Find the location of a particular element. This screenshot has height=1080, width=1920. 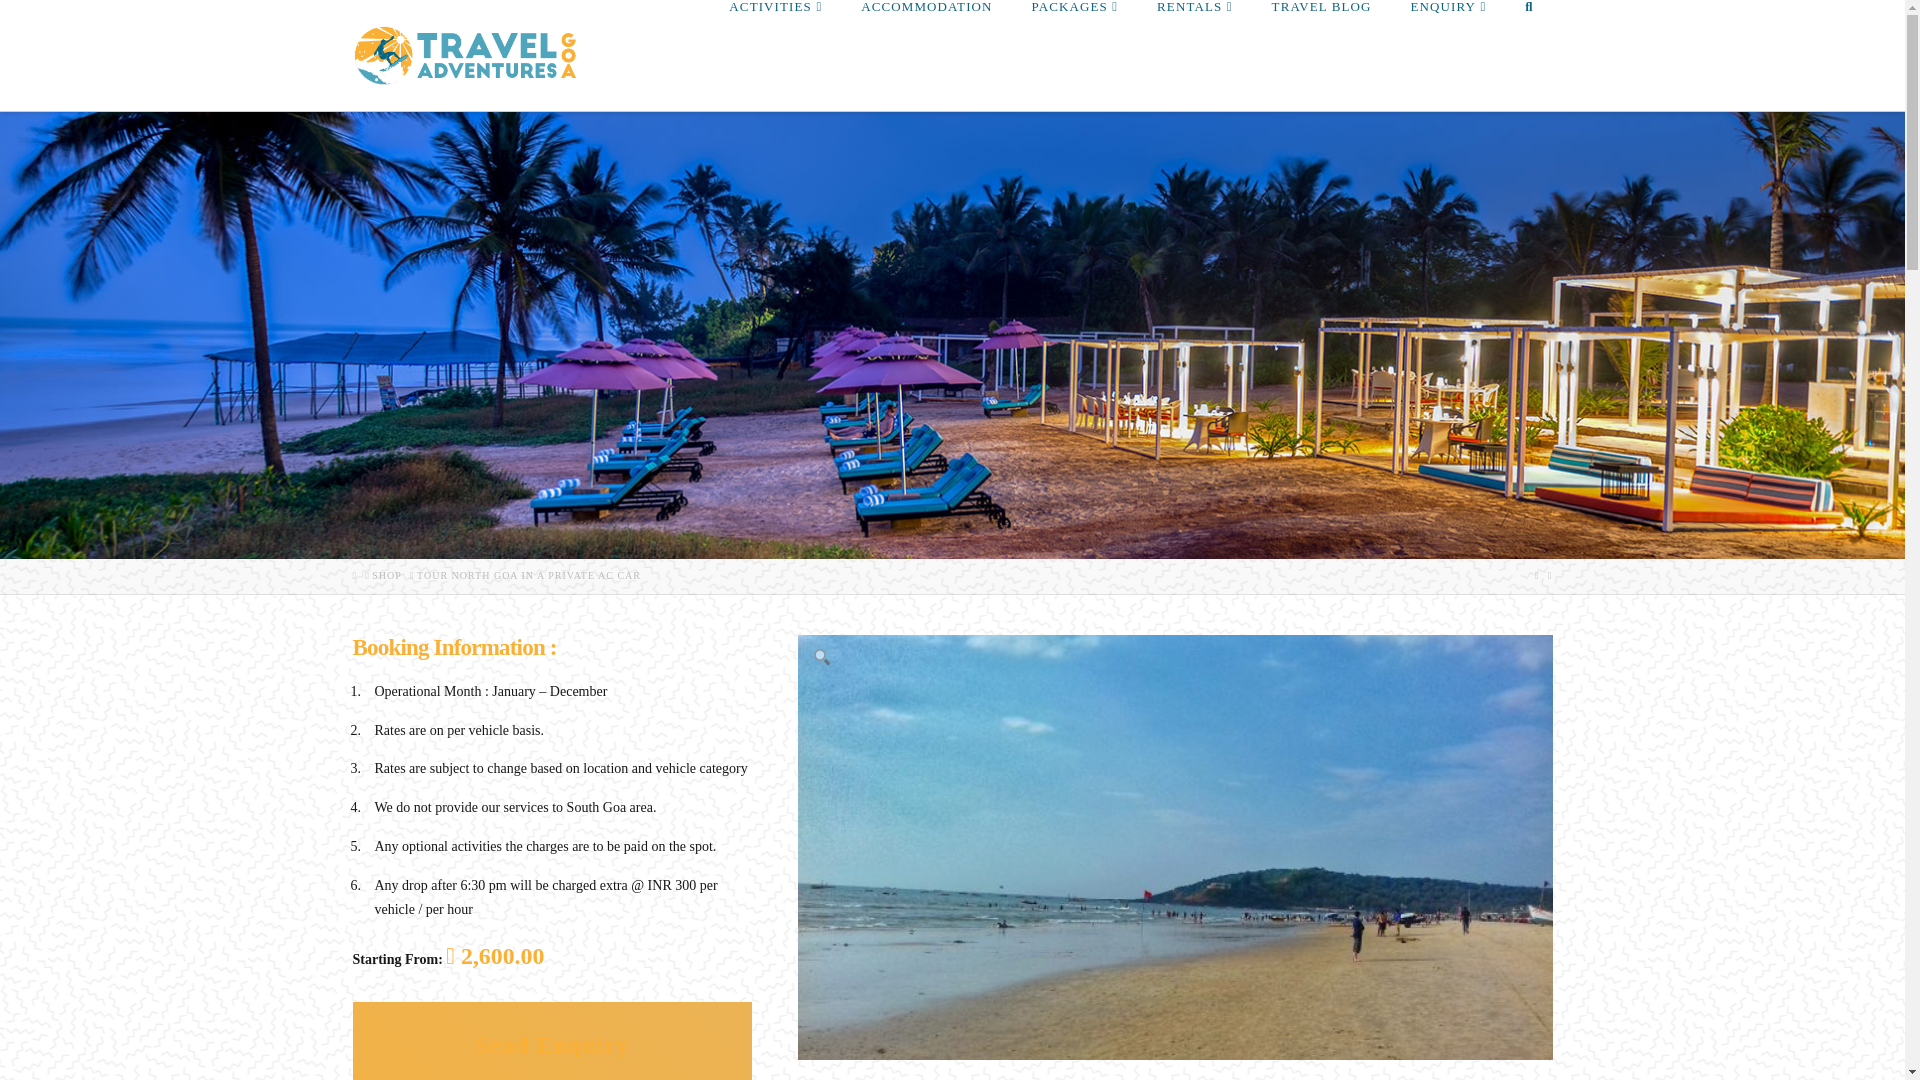

ACCOMMODATION is located at coordinates (926, 44).